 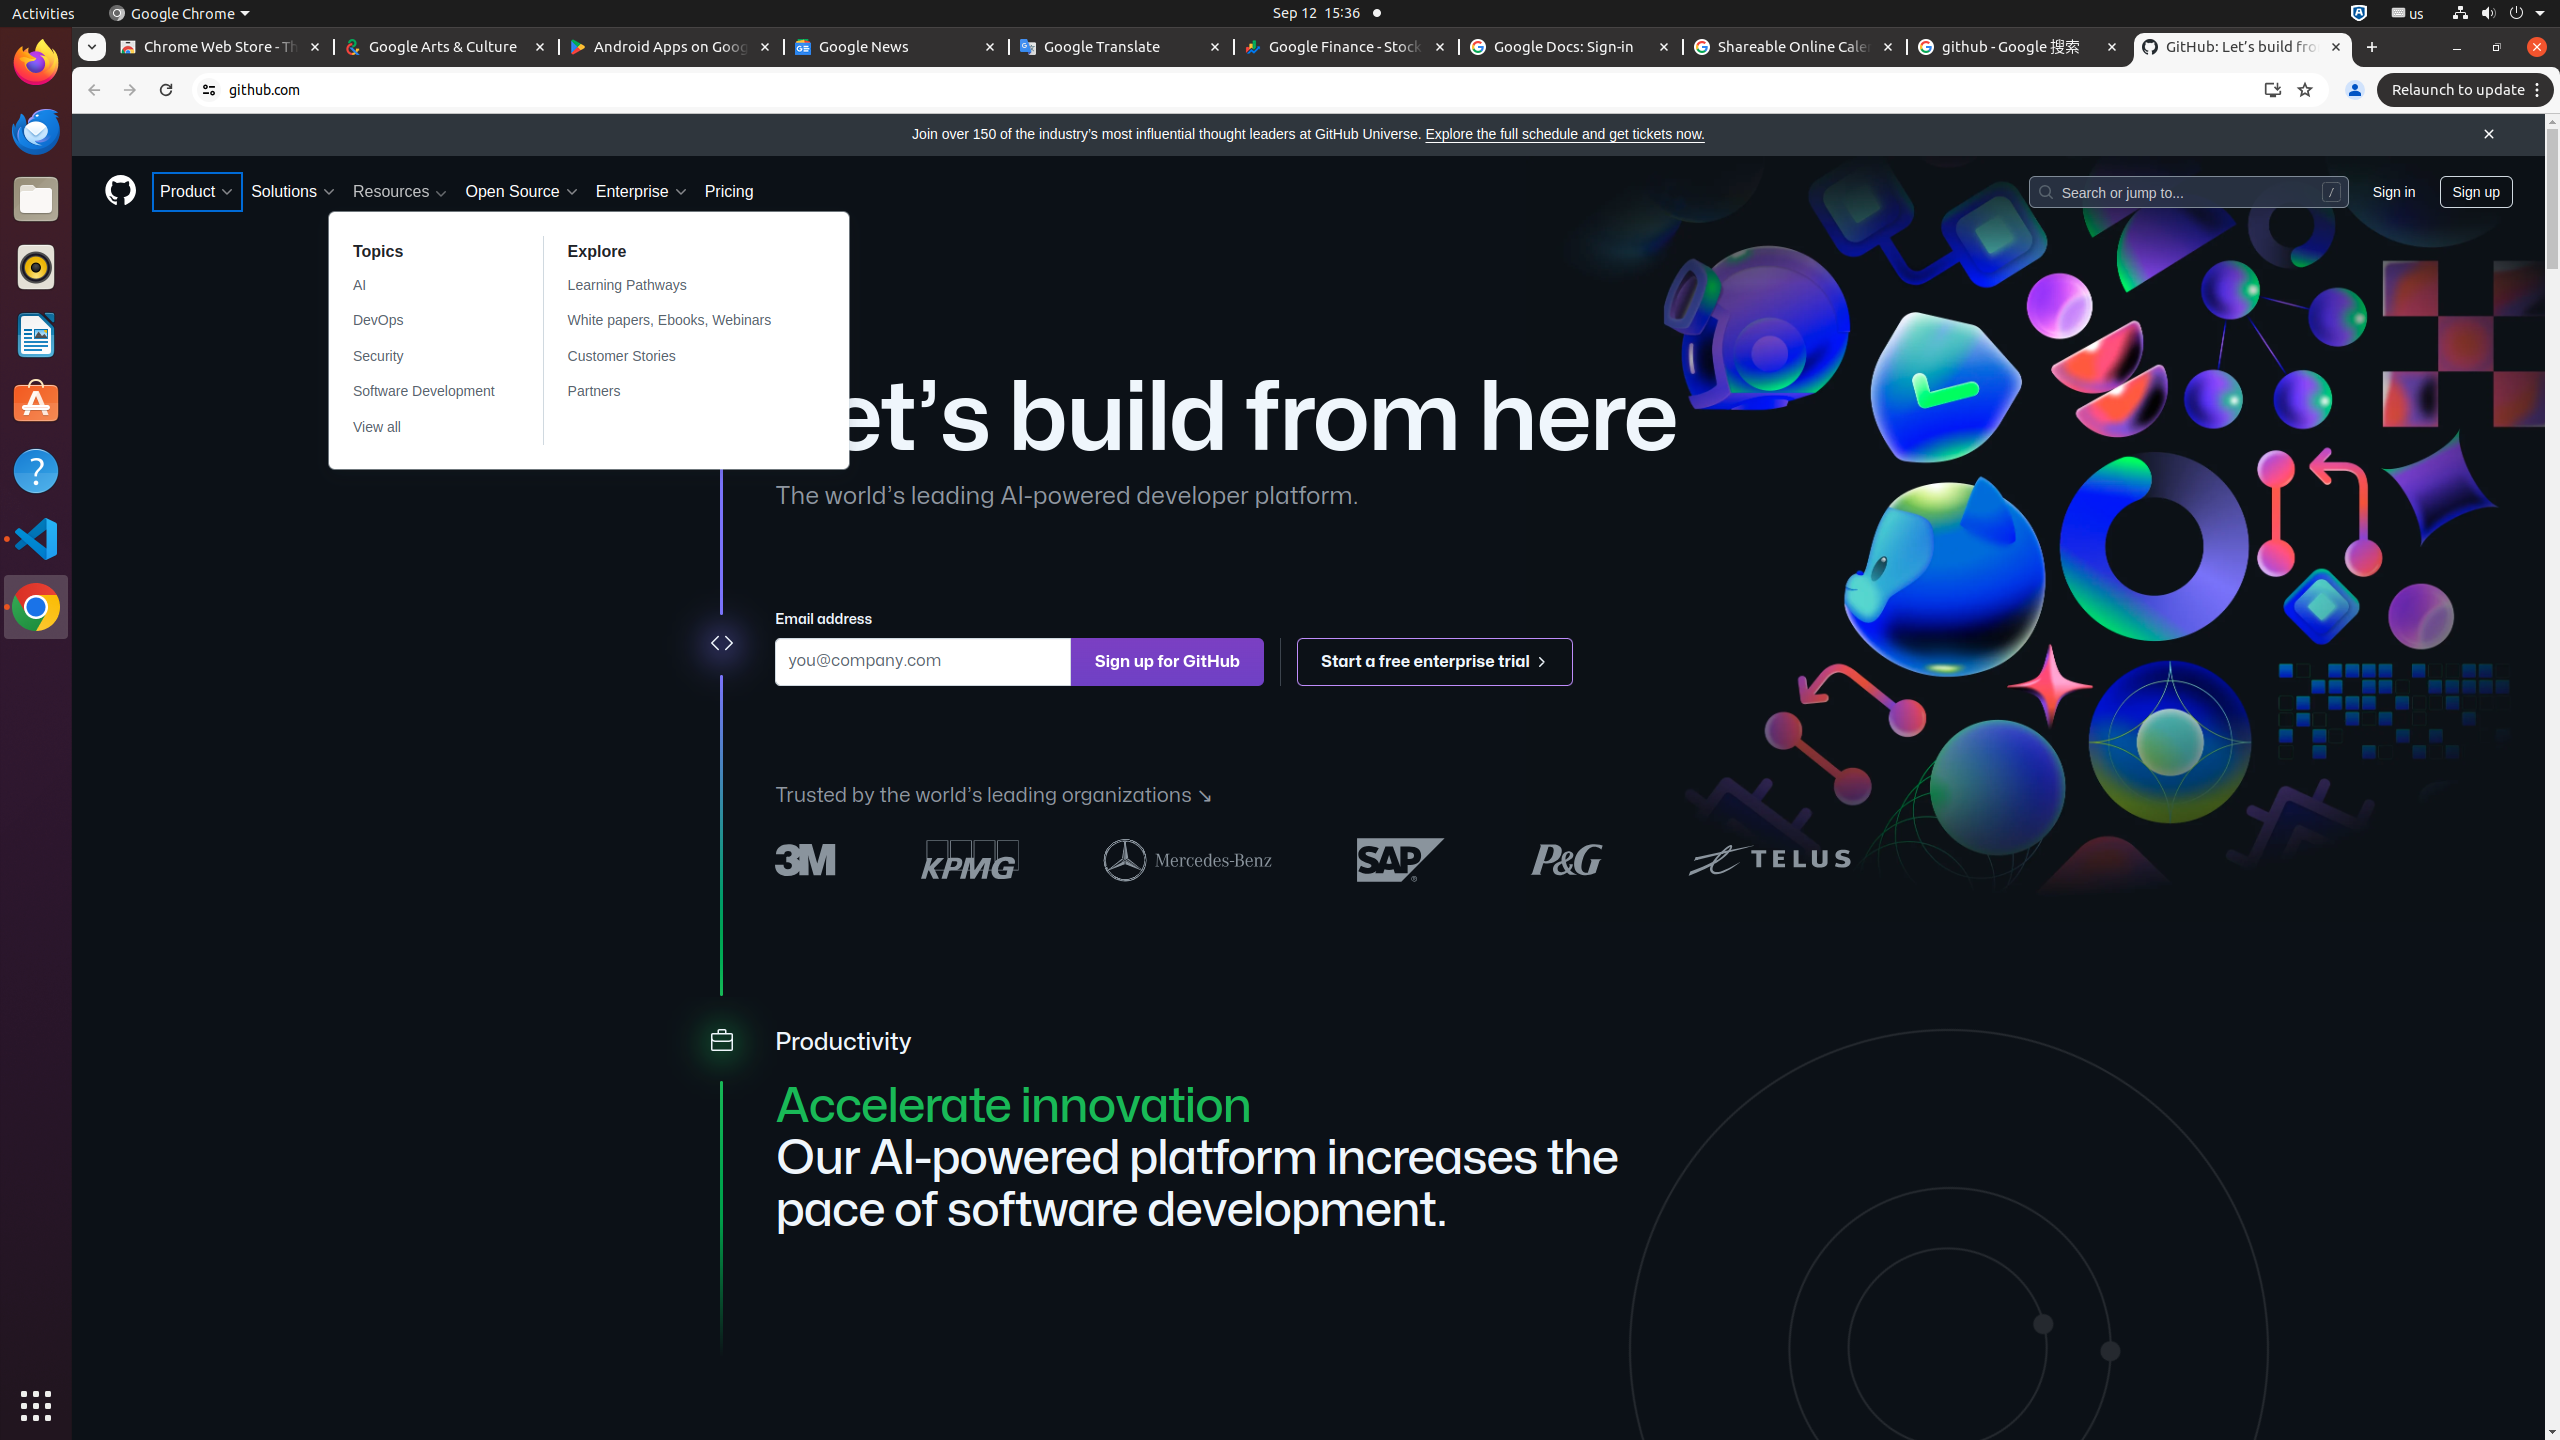 What do you see at coordinates (2489, 135) in the screenshot?
I see `Close` at bounding box center [2489, 135].